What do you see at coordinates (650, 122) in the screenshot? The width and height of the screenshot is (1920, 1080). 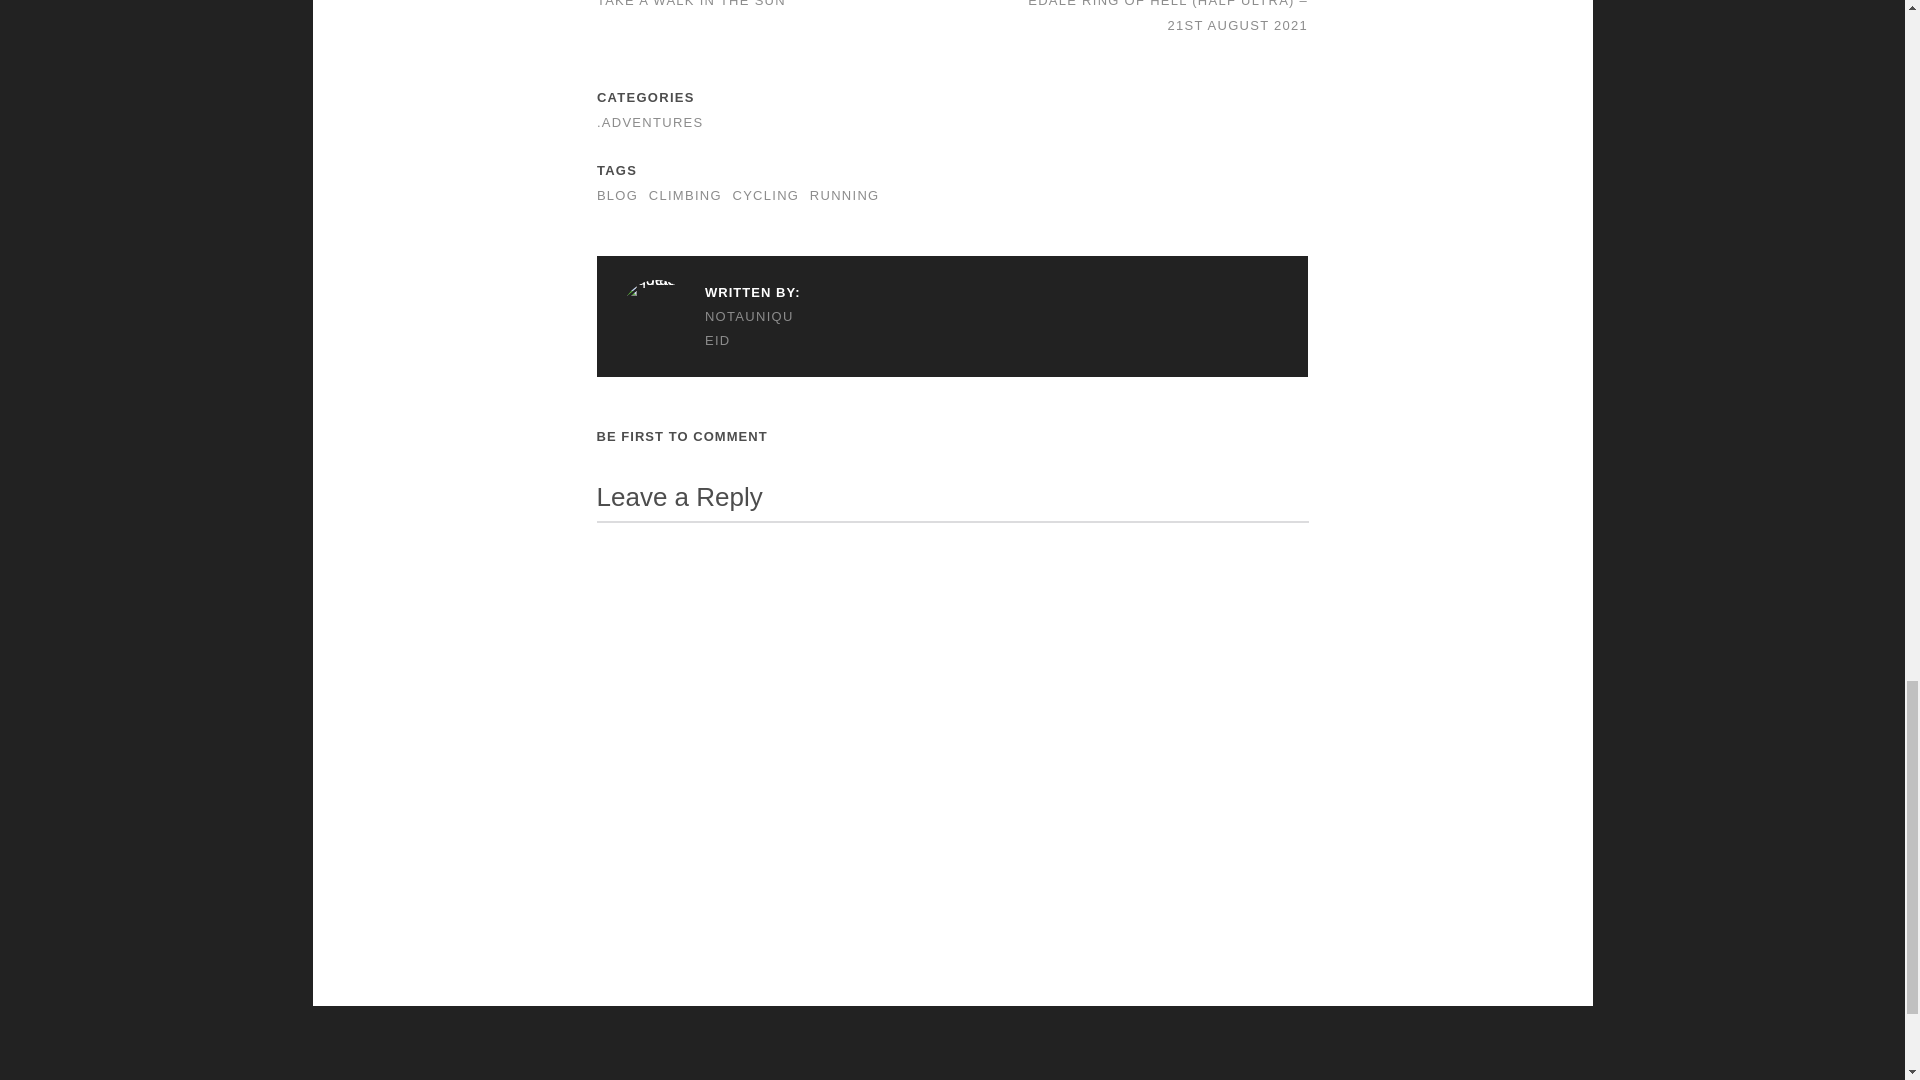 I see `View all posts in .adventures` at bounding box center [650, 122].